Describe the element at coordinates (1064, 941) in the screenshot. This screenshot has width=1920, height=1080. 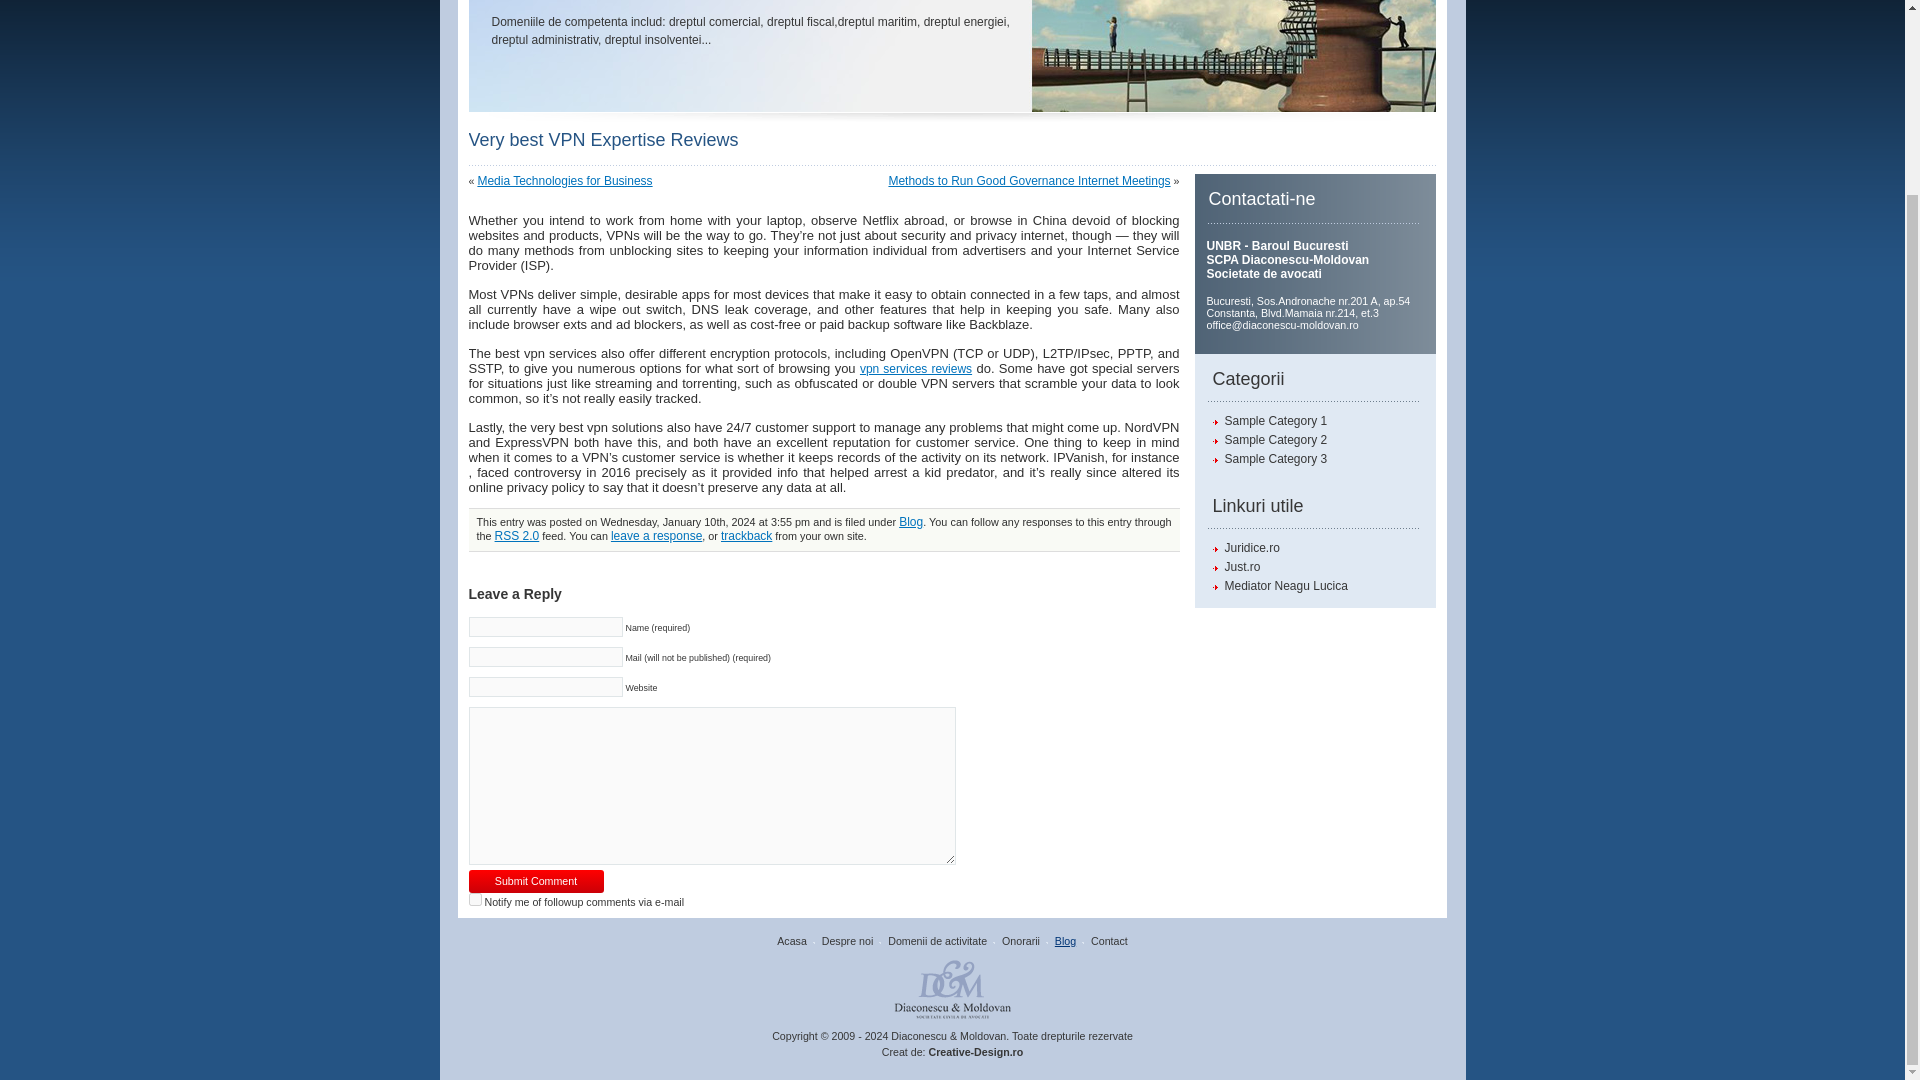
I see `Blog` at that location.